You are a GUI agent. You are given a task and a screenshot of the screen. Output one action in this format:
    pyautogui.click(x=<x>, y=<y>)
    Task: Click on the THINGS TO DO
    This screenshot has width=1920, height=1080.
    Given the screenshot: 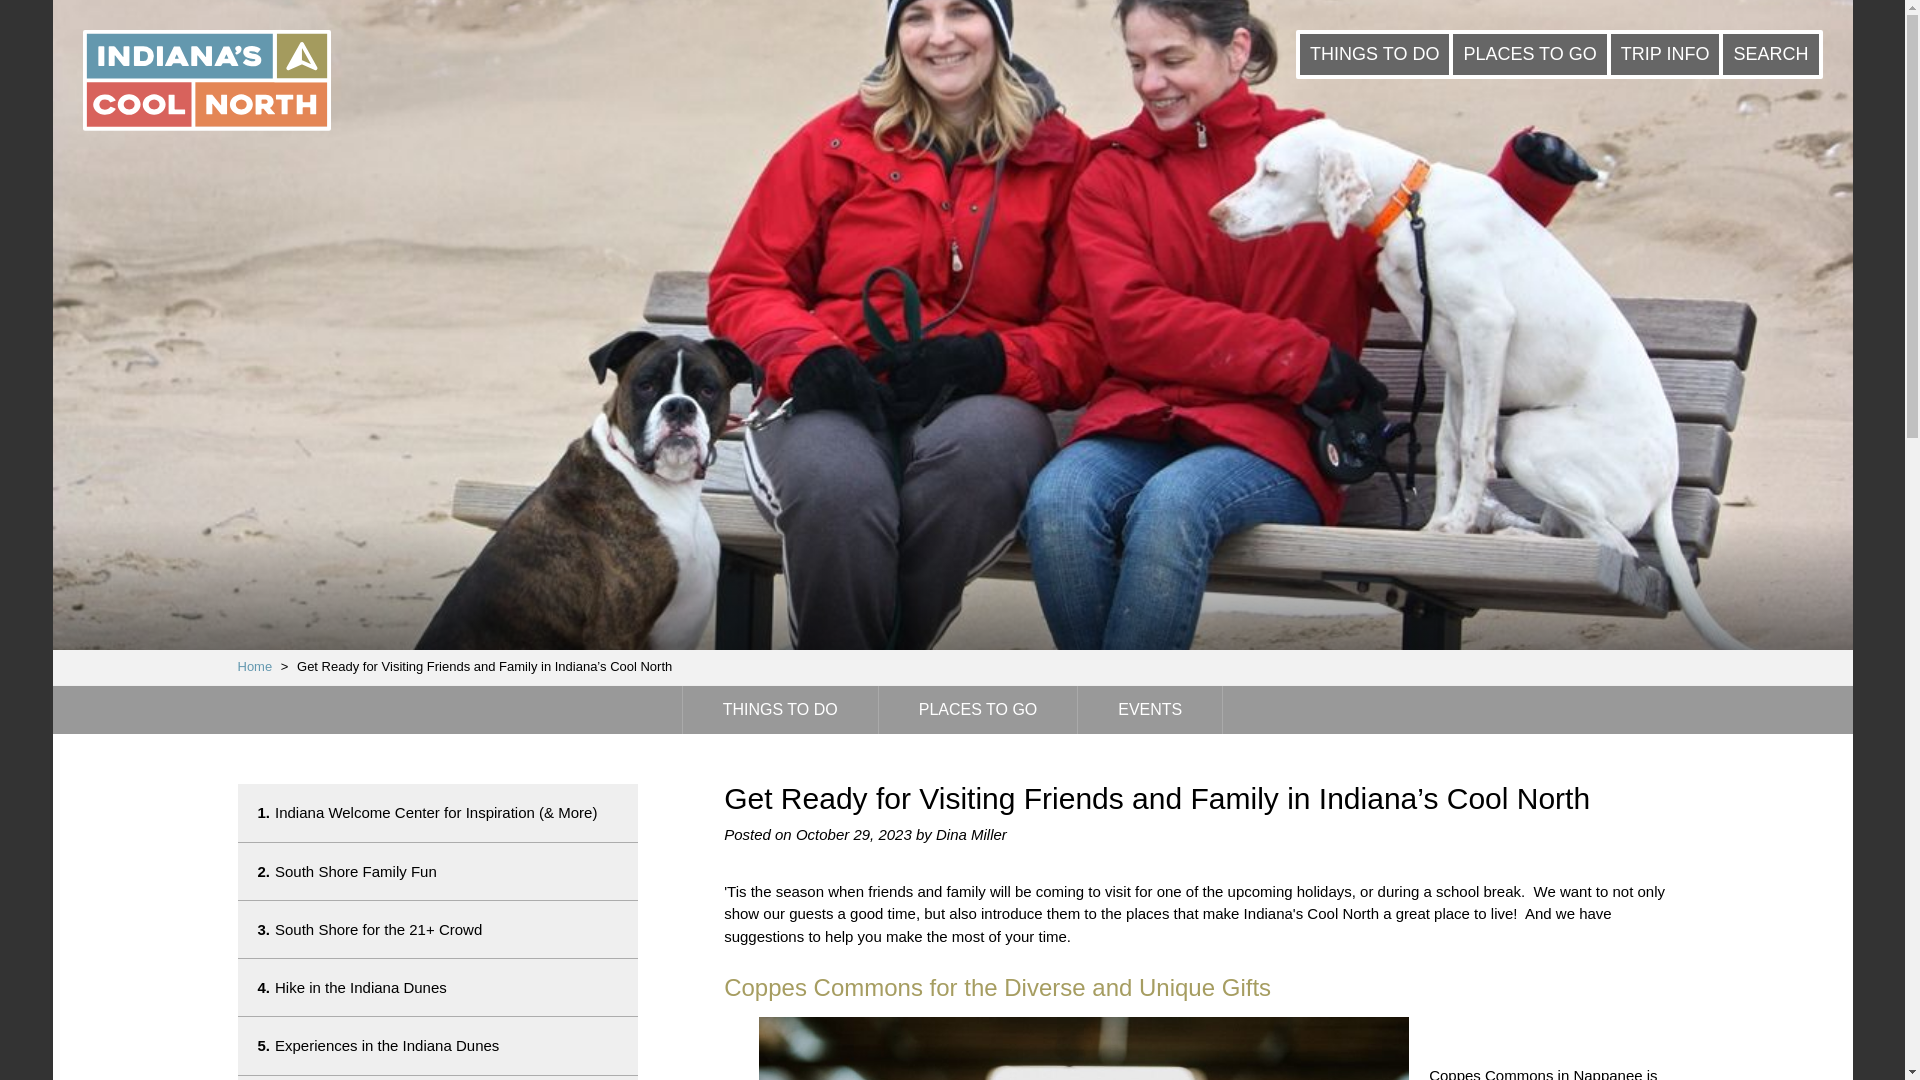 What is the action you would take?
    pyautogui.click(x=1374, y=54)
    